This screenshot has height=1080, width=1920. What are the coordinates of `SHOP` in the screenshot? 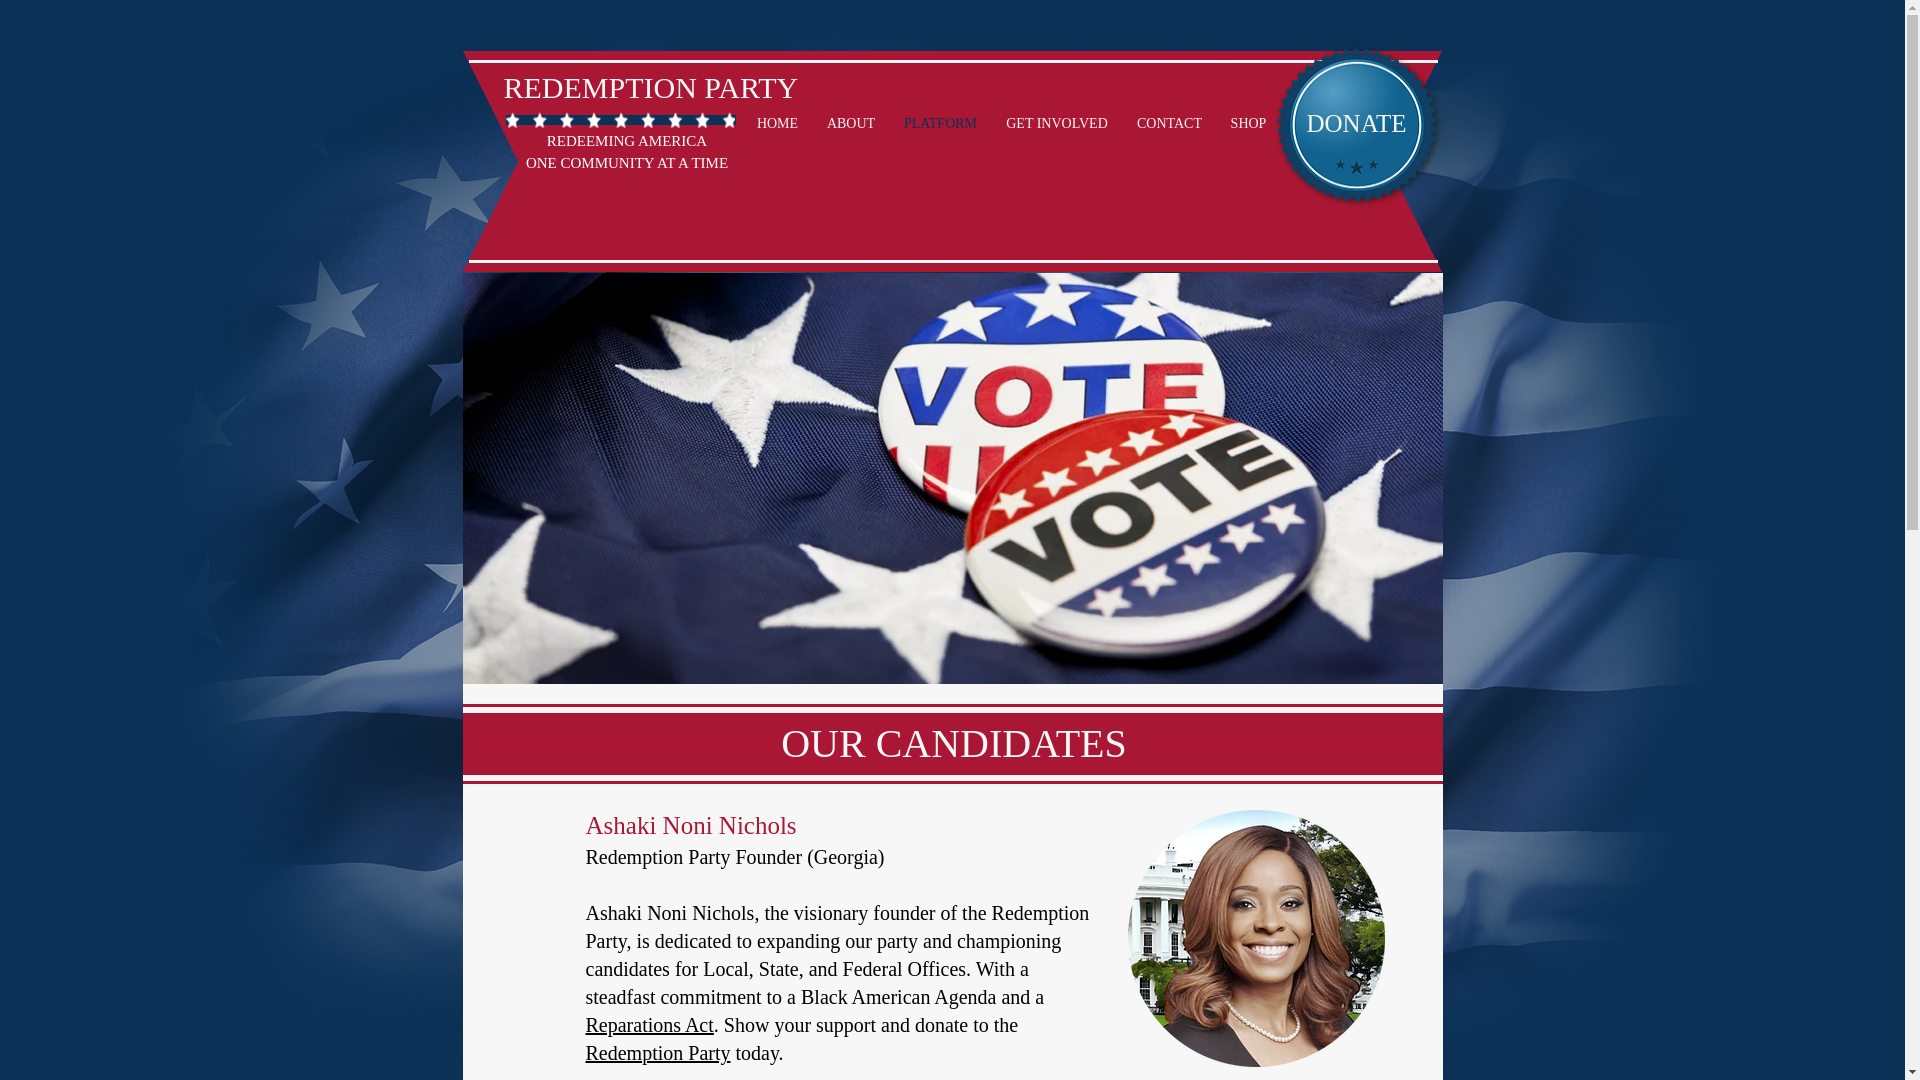 It's located at (1248, 124).